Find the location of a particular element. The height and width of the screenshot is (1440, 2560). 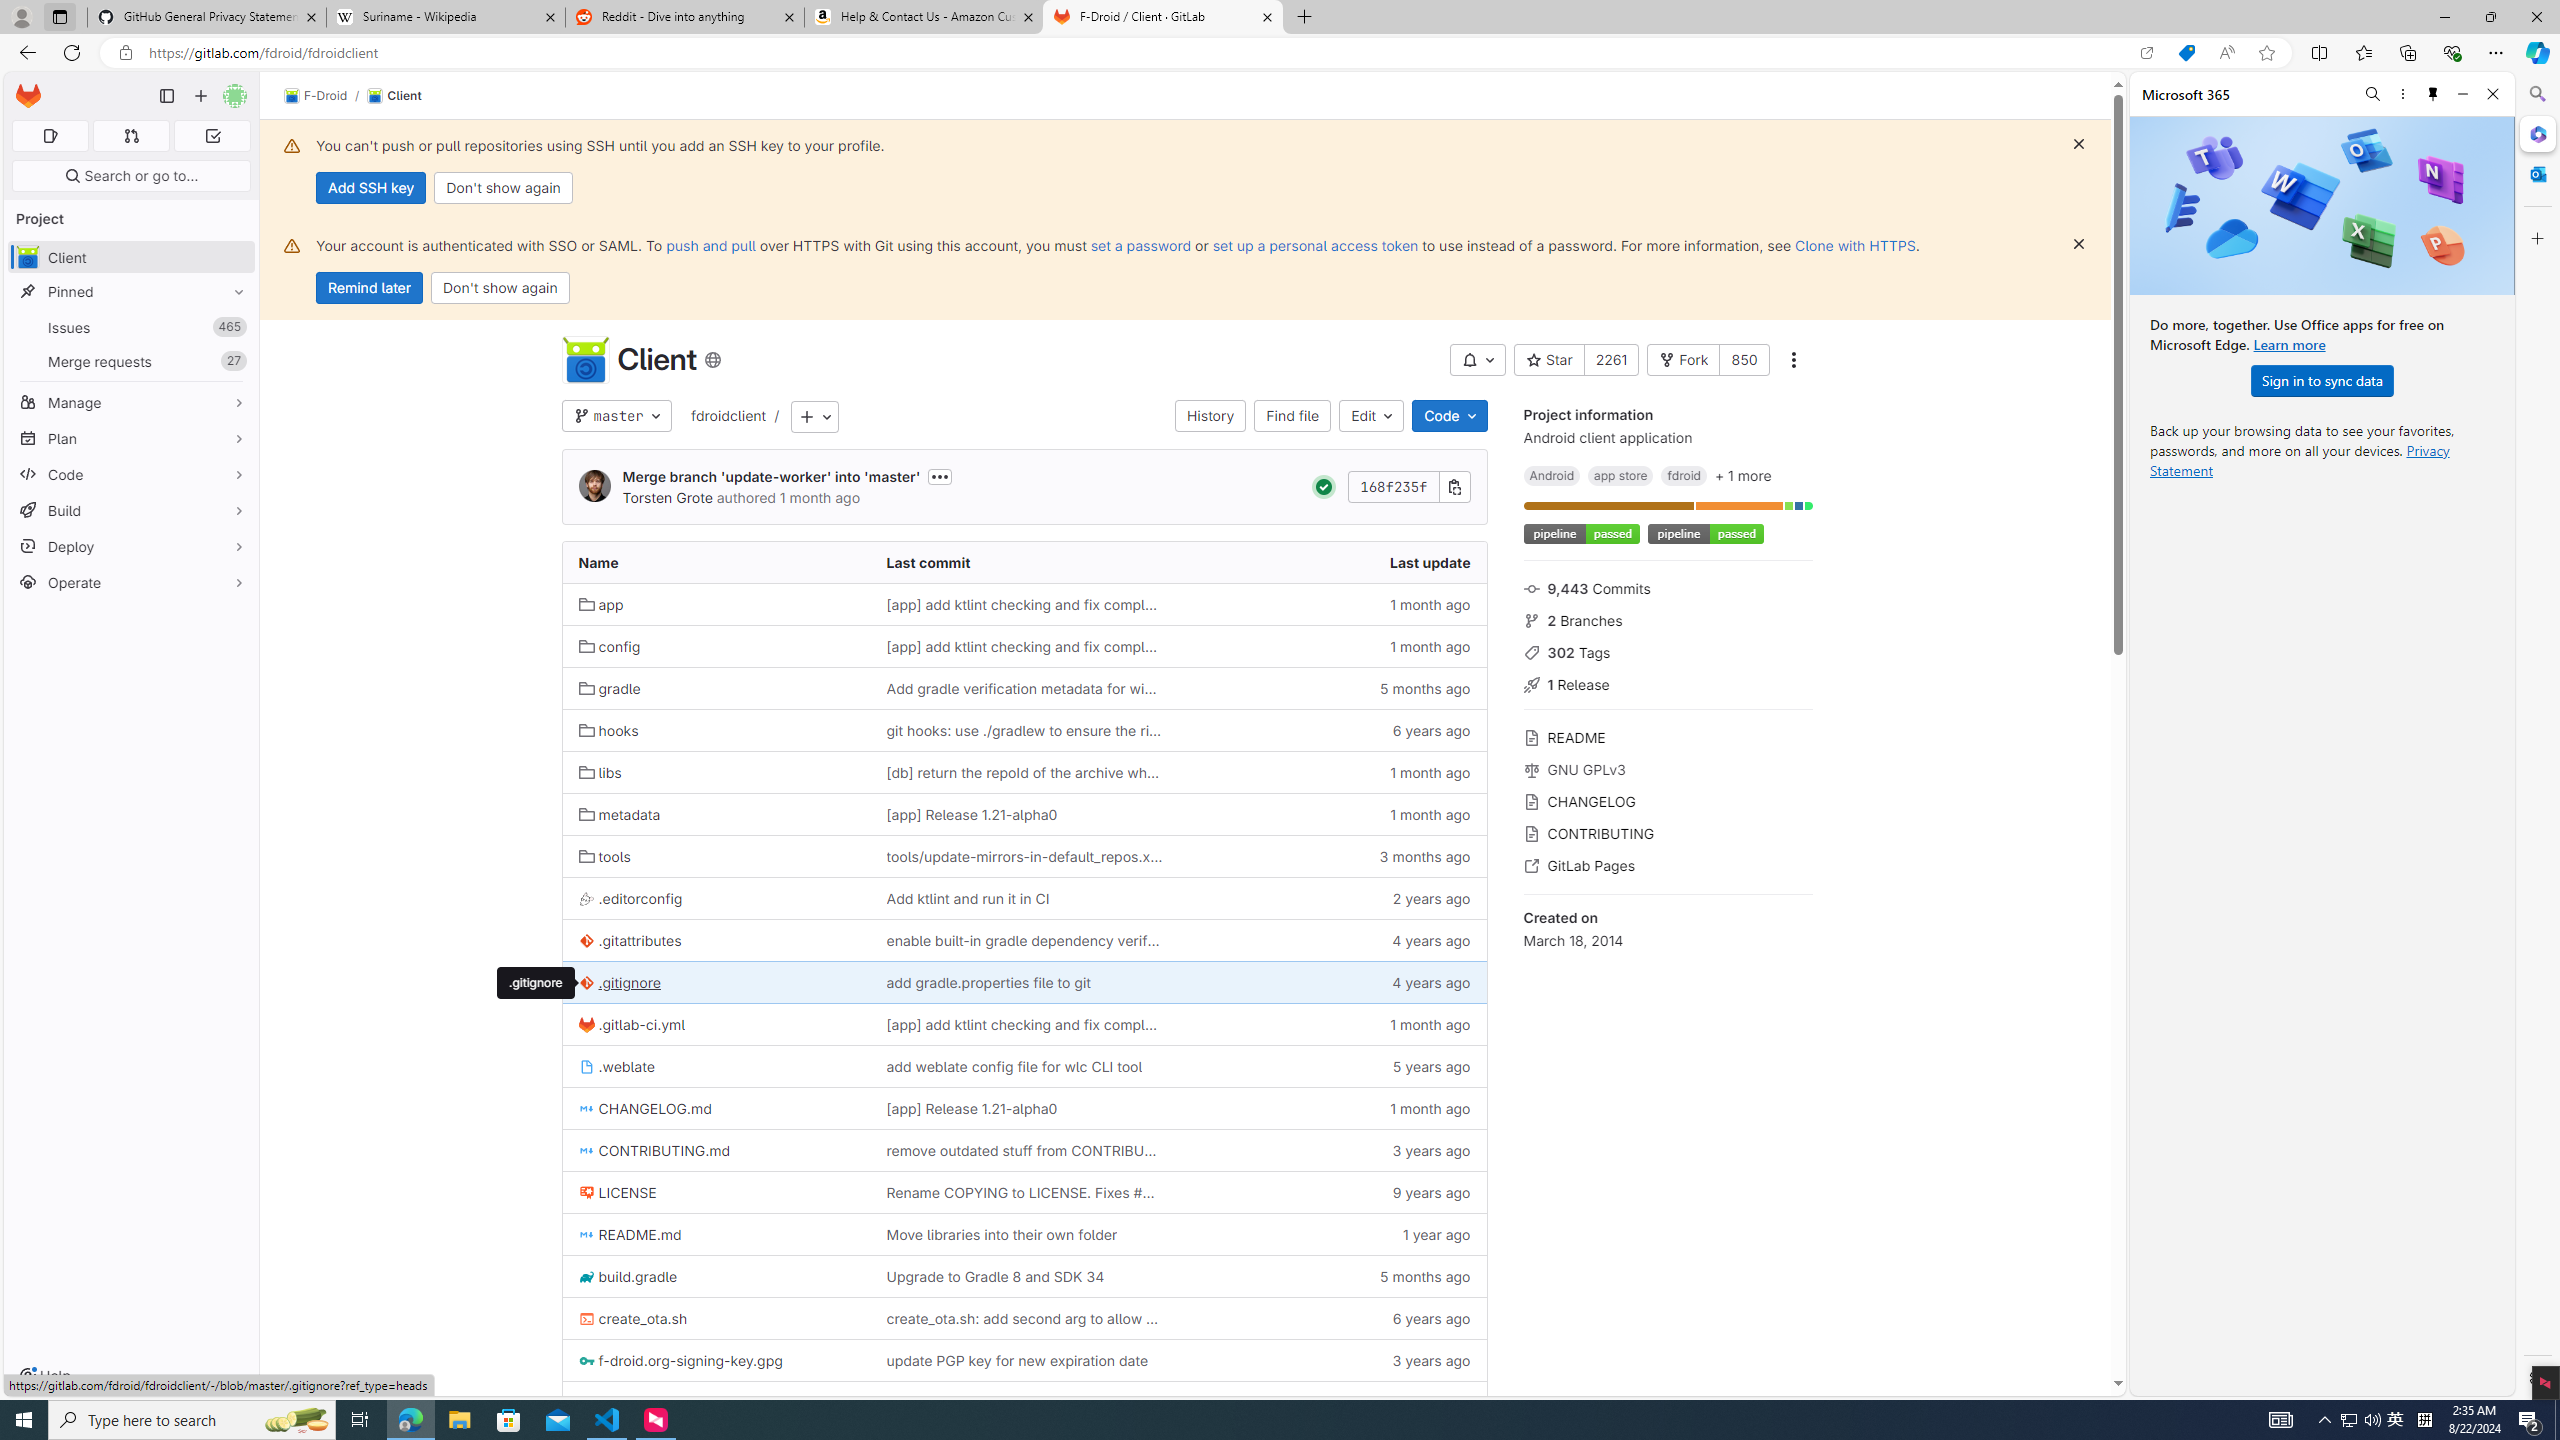

add gradle.properties file to git is located at coordinates (988, 982).